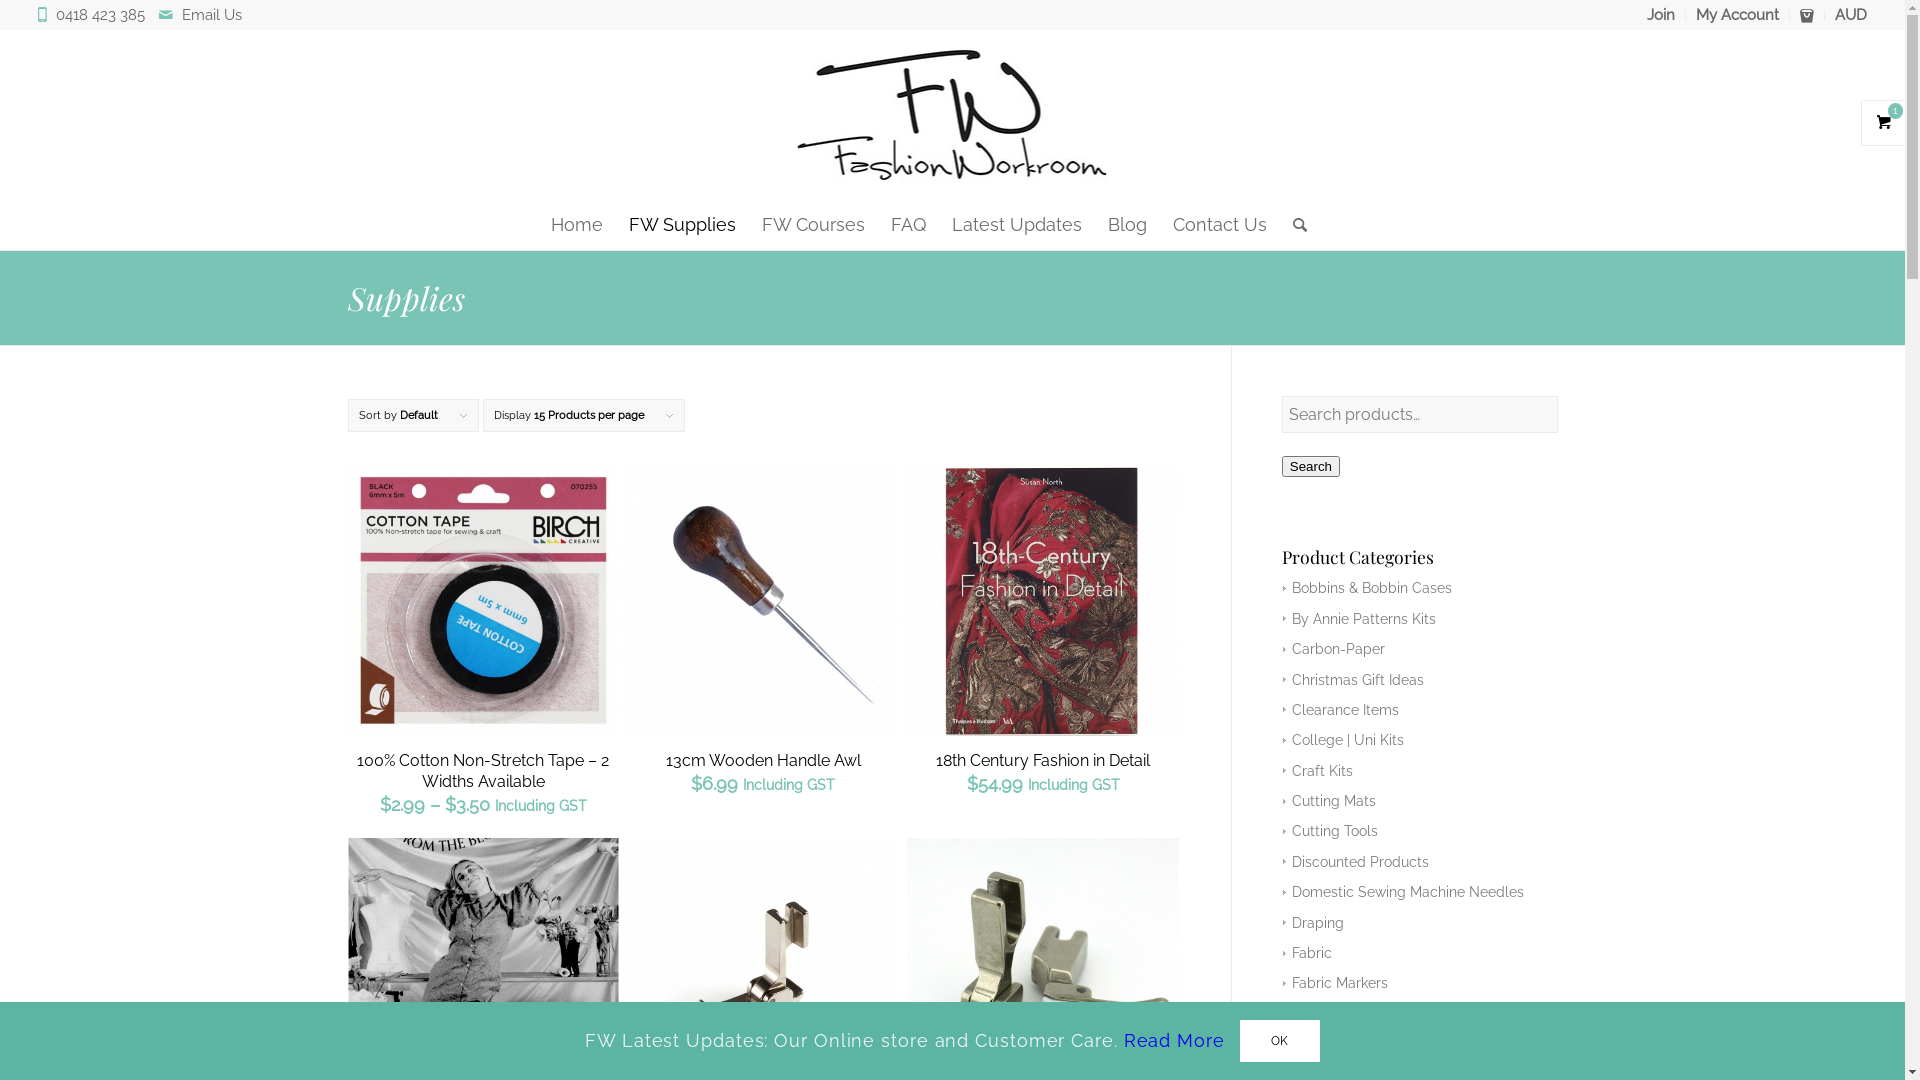 This screenshot has height=1080, width=1920. I want to click on College | Uni Kits, so click(1344, 740).